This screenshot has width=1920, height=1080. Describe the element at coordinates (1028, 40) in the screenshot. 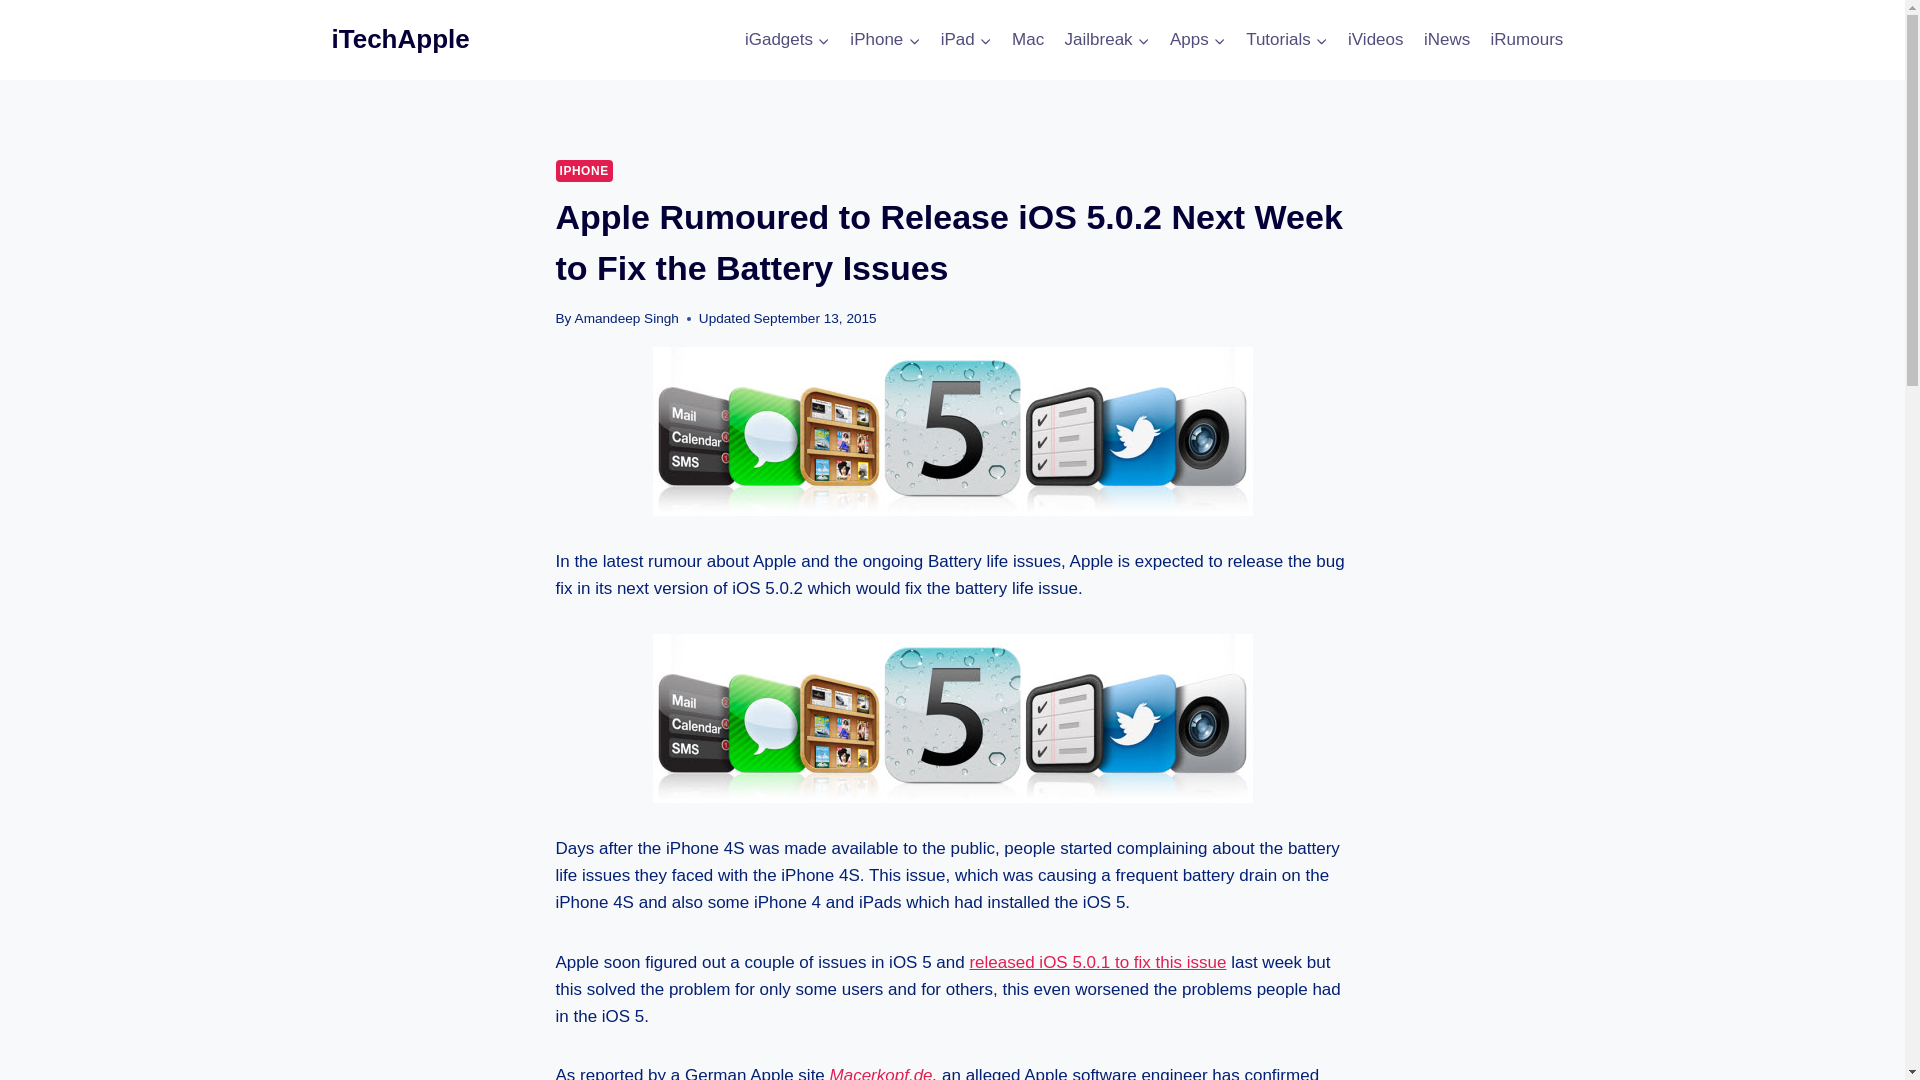

I see `Mac` at that location.